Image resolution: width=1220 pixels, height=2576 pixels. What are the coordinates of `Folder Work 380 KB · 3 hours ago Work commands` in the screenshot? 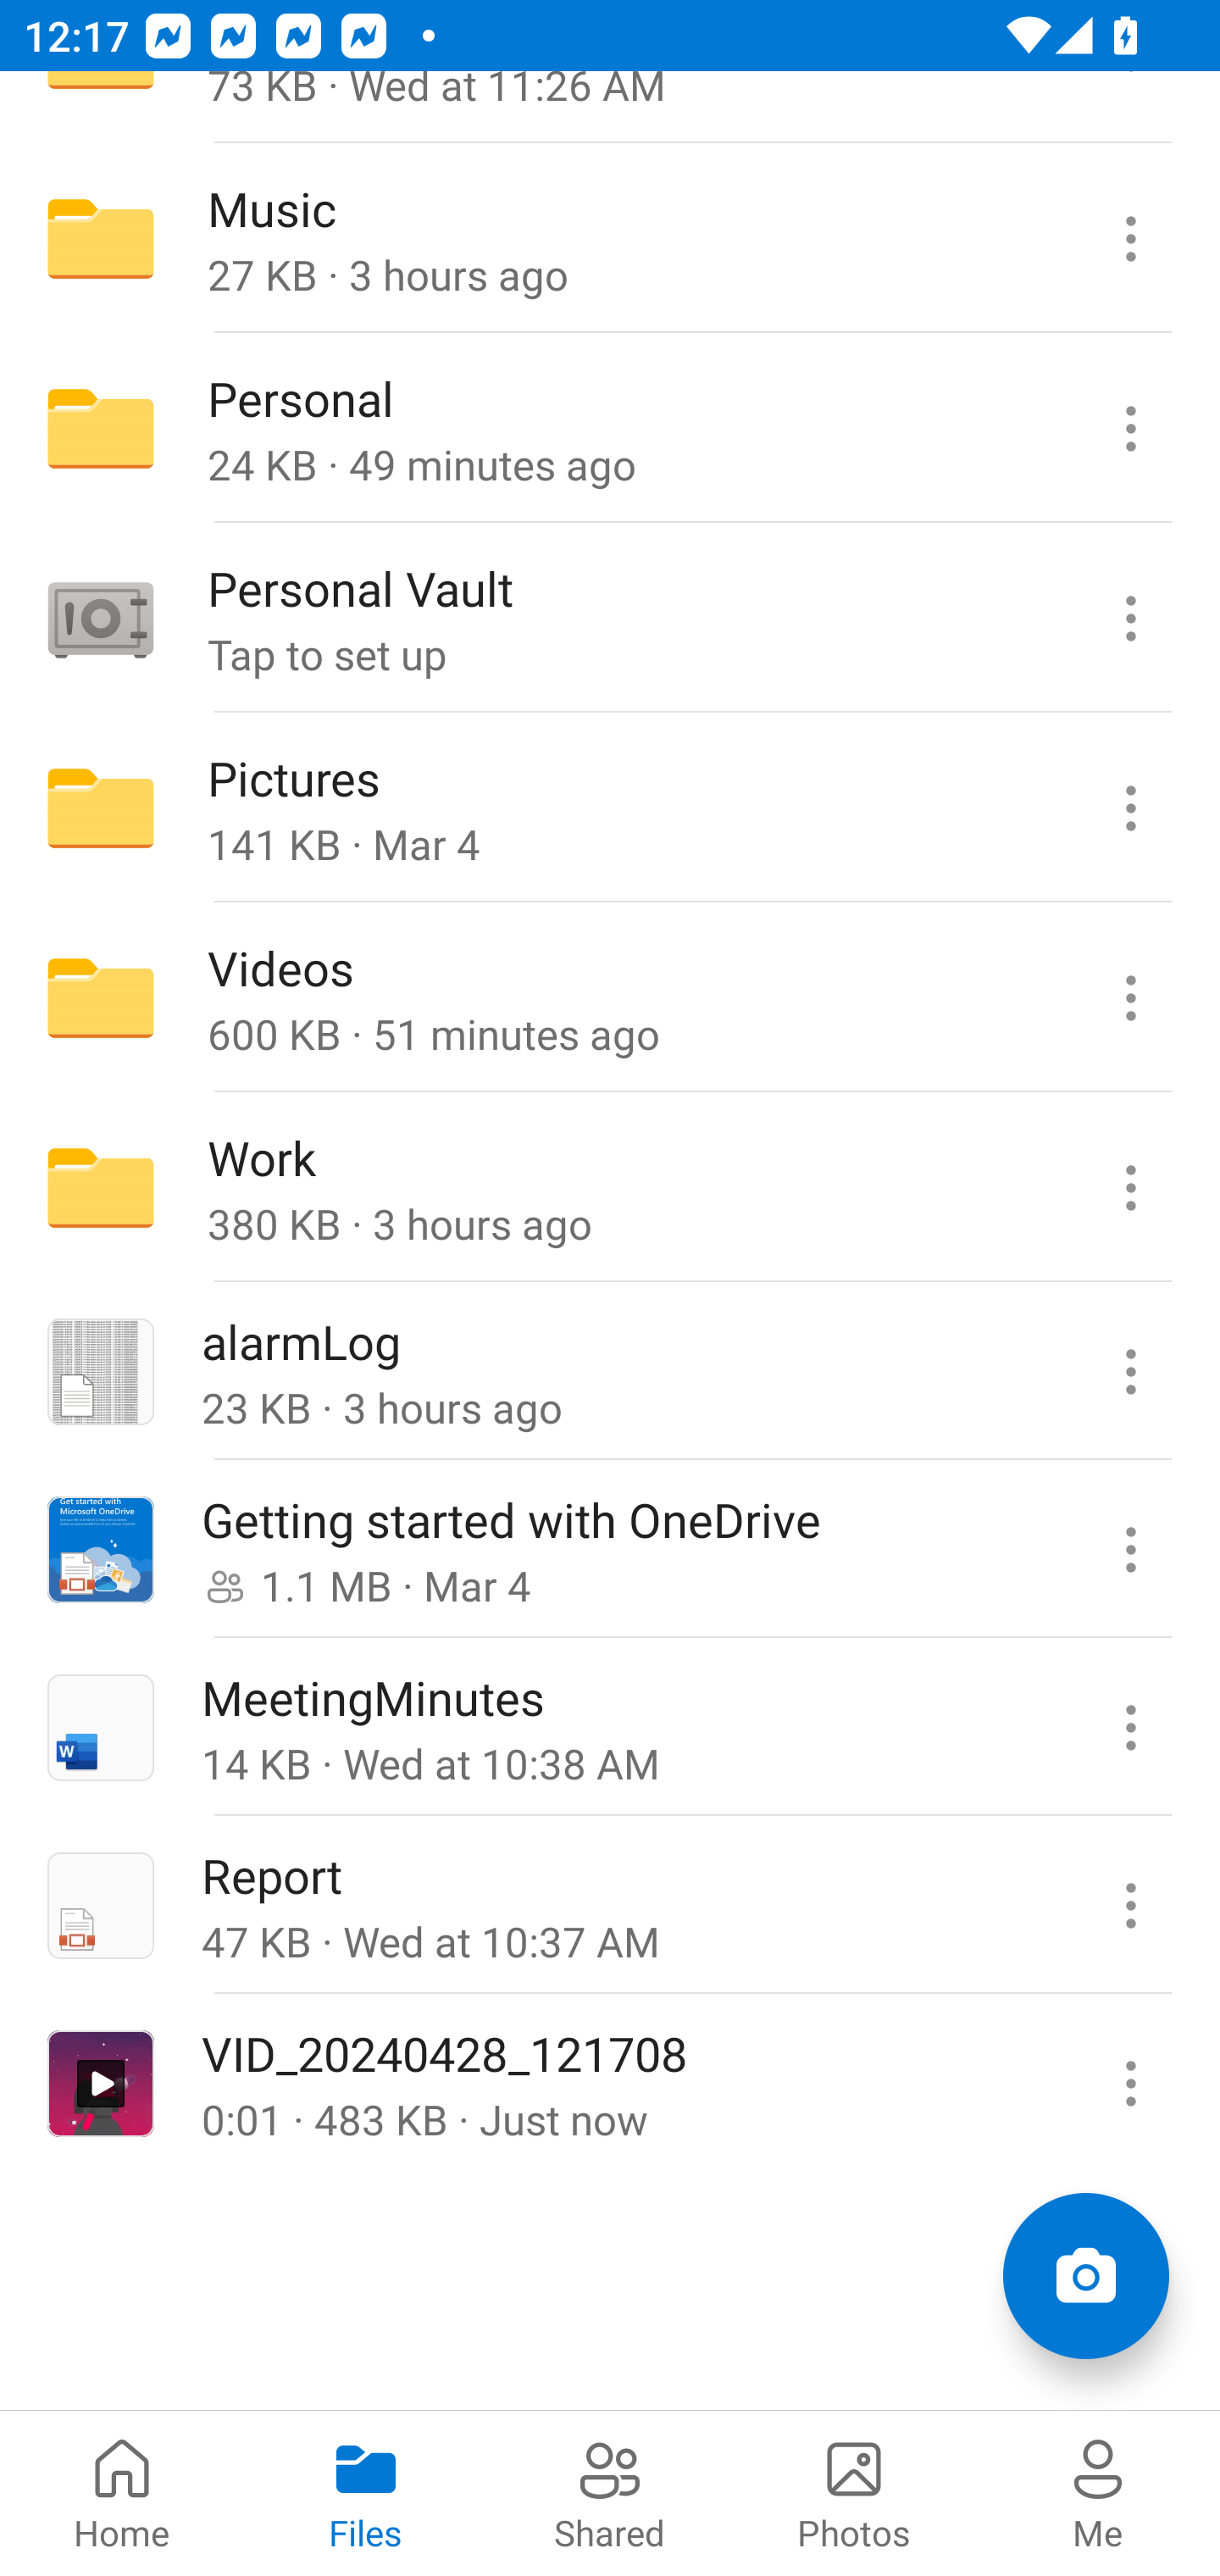 It's located at (610, 1186).